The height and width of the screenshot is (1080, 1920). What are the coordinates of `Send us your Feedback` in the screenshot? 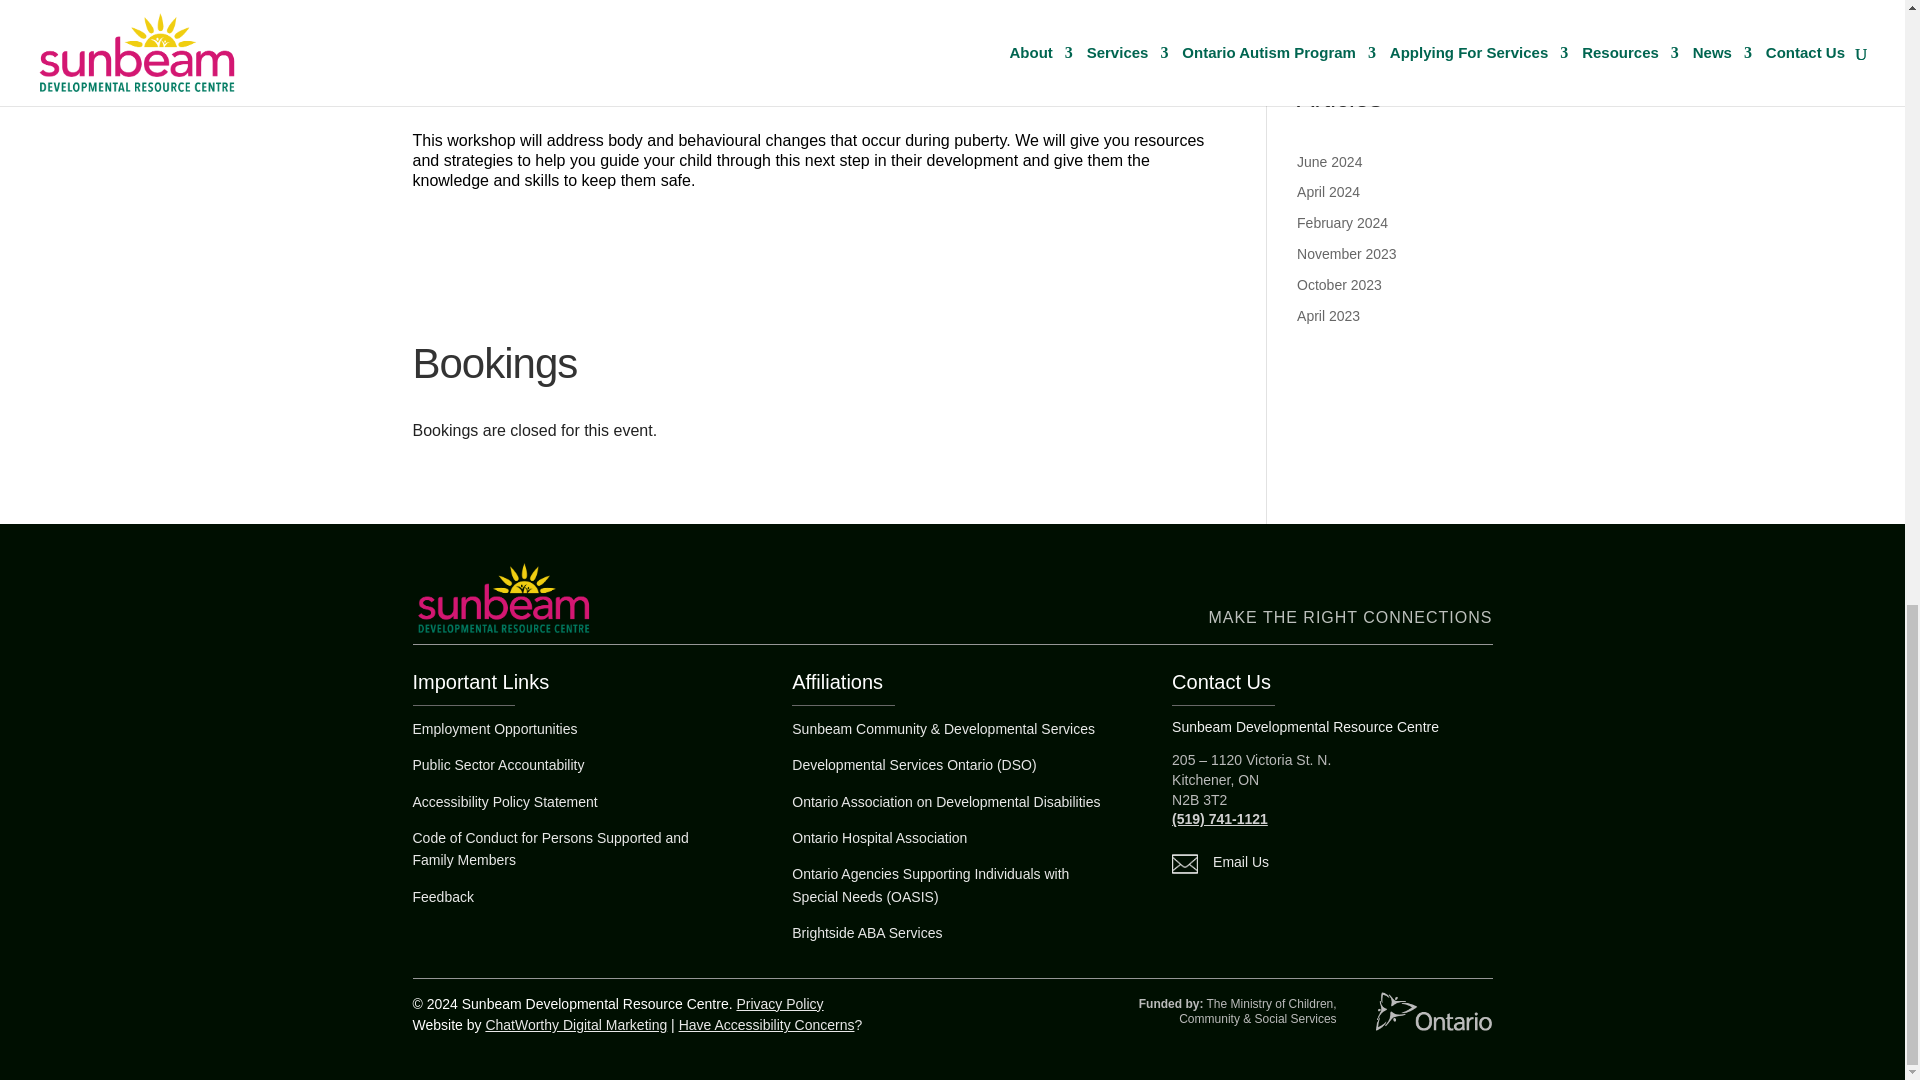 It's located at (442, 896).